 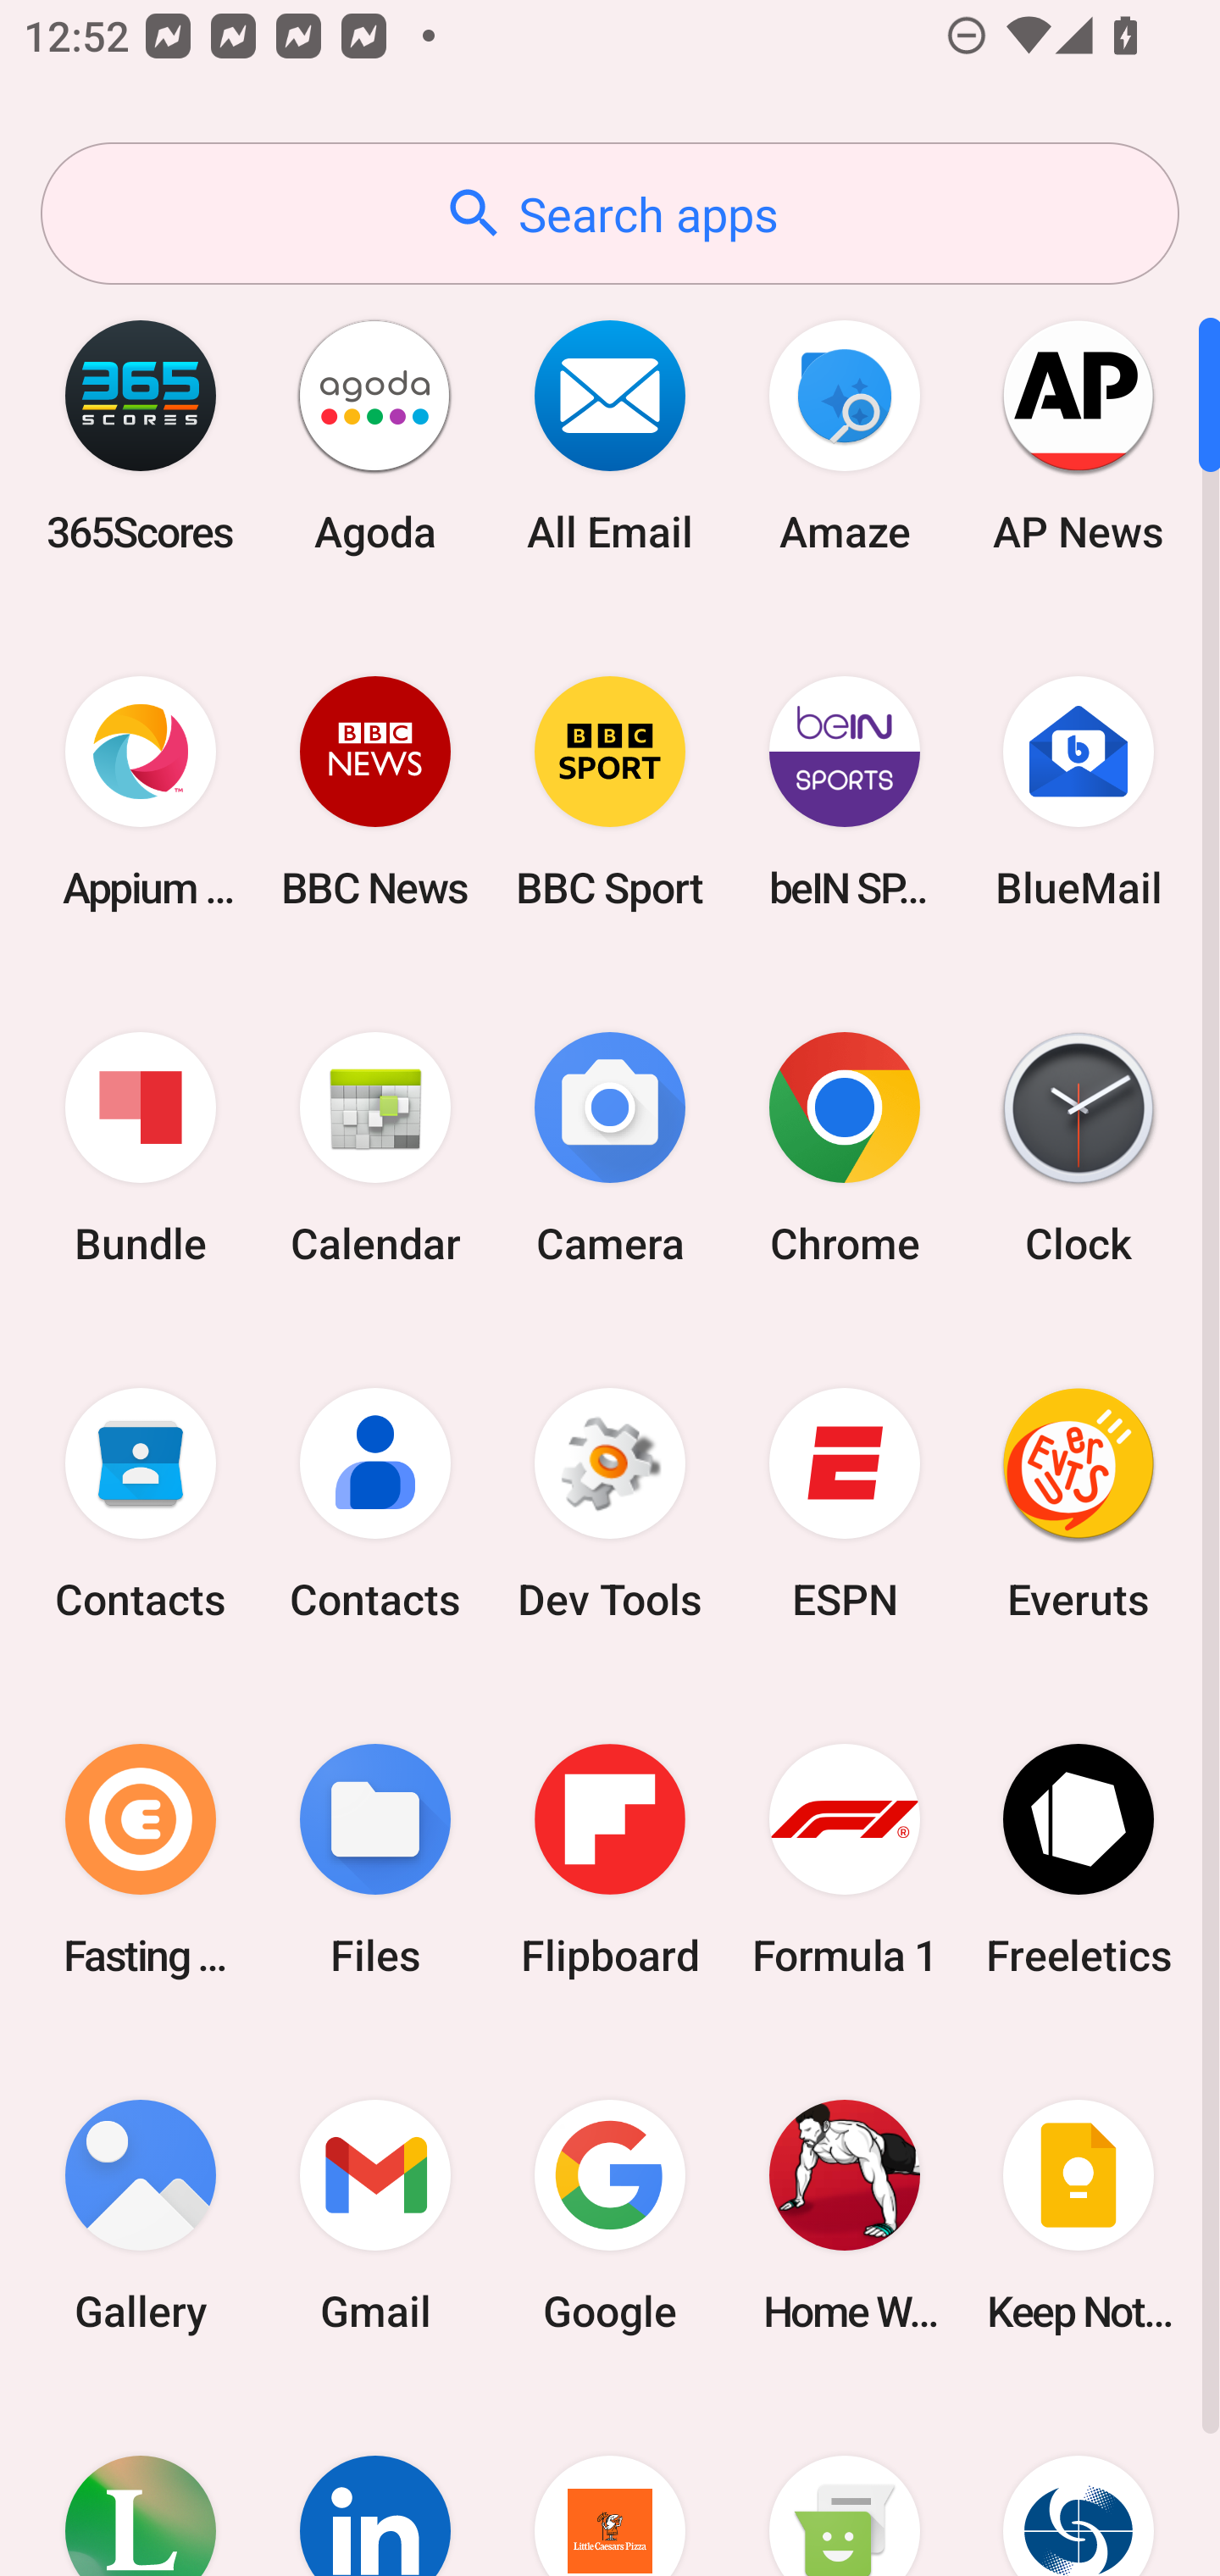 I want to click on ESPN, so click(x=844, y=1504).